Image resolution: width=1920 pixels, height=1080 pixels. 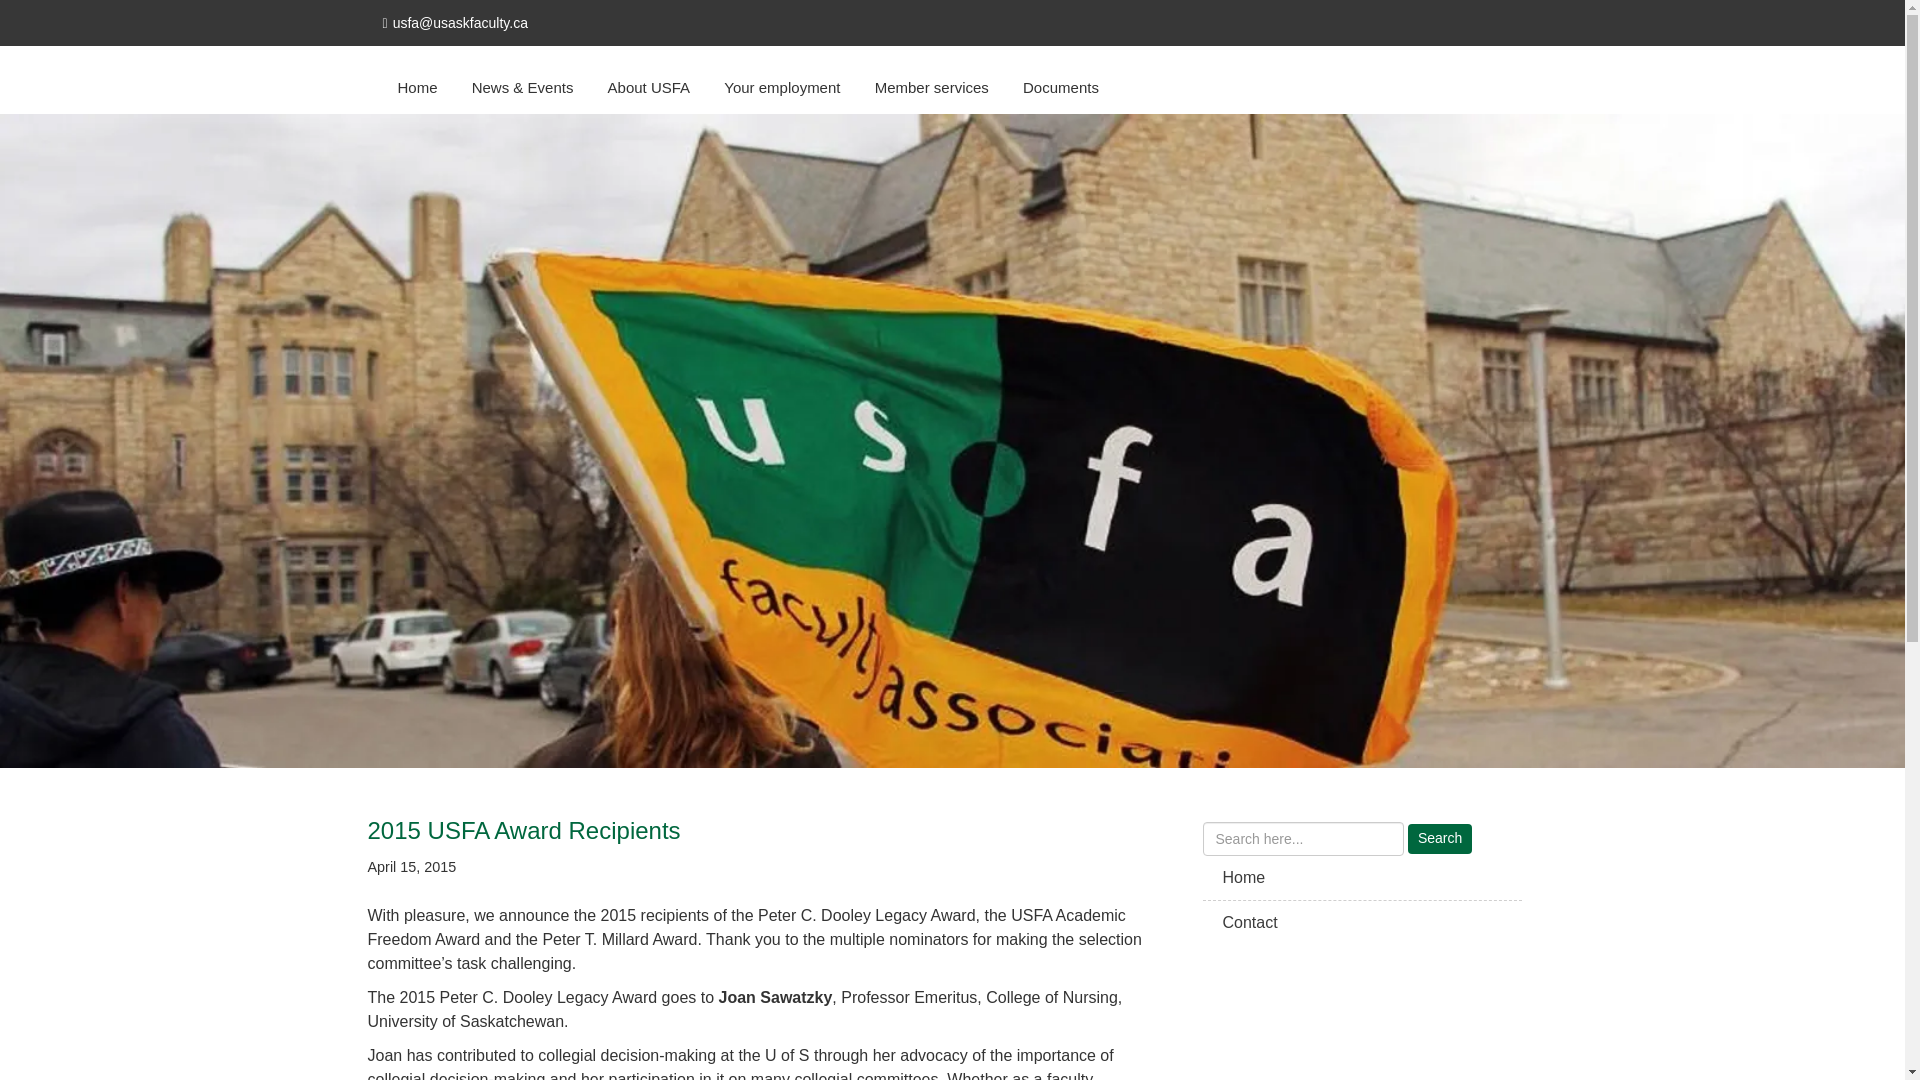 What do you see at coordinates (781, 80) in the screenshot?
I see `Your employment` at bounding box center [781, 80].